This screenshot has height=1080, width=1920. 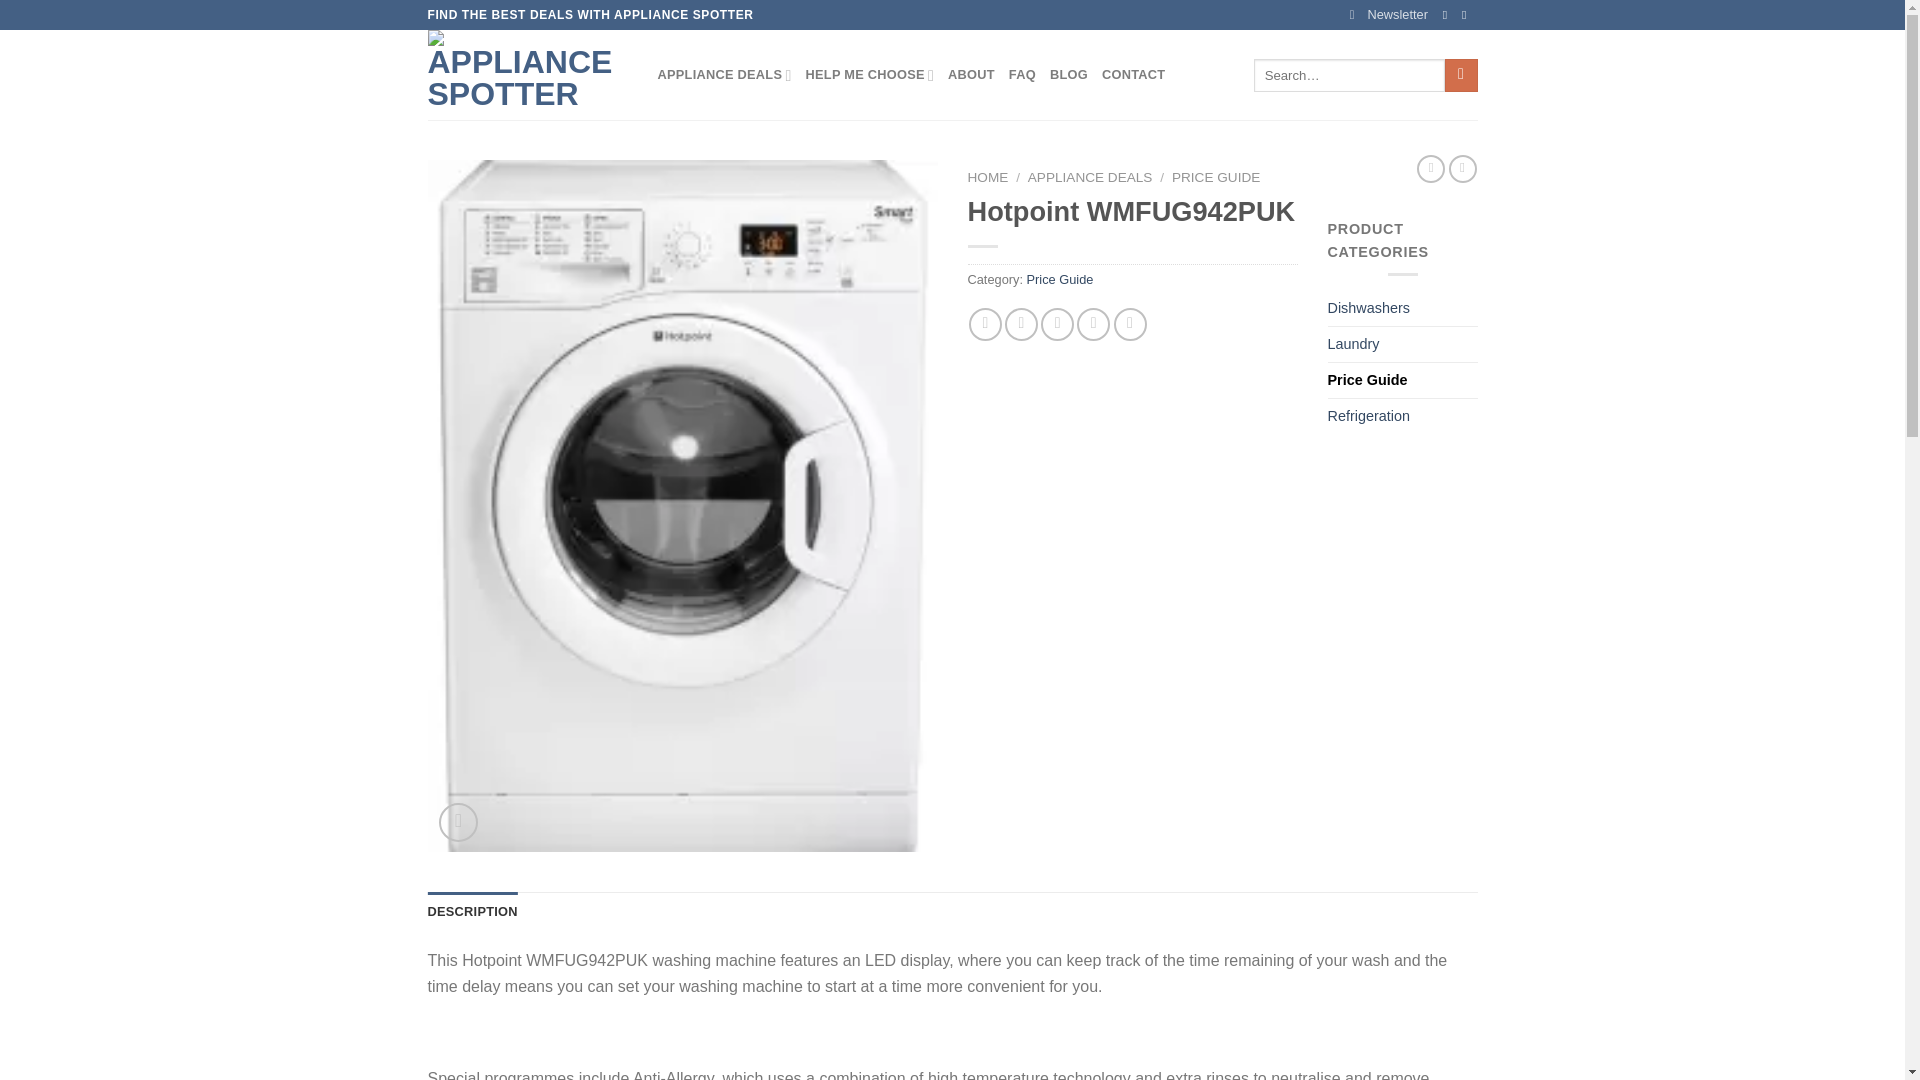 I want to click on Newsletter, so click(x=1388, y=15).